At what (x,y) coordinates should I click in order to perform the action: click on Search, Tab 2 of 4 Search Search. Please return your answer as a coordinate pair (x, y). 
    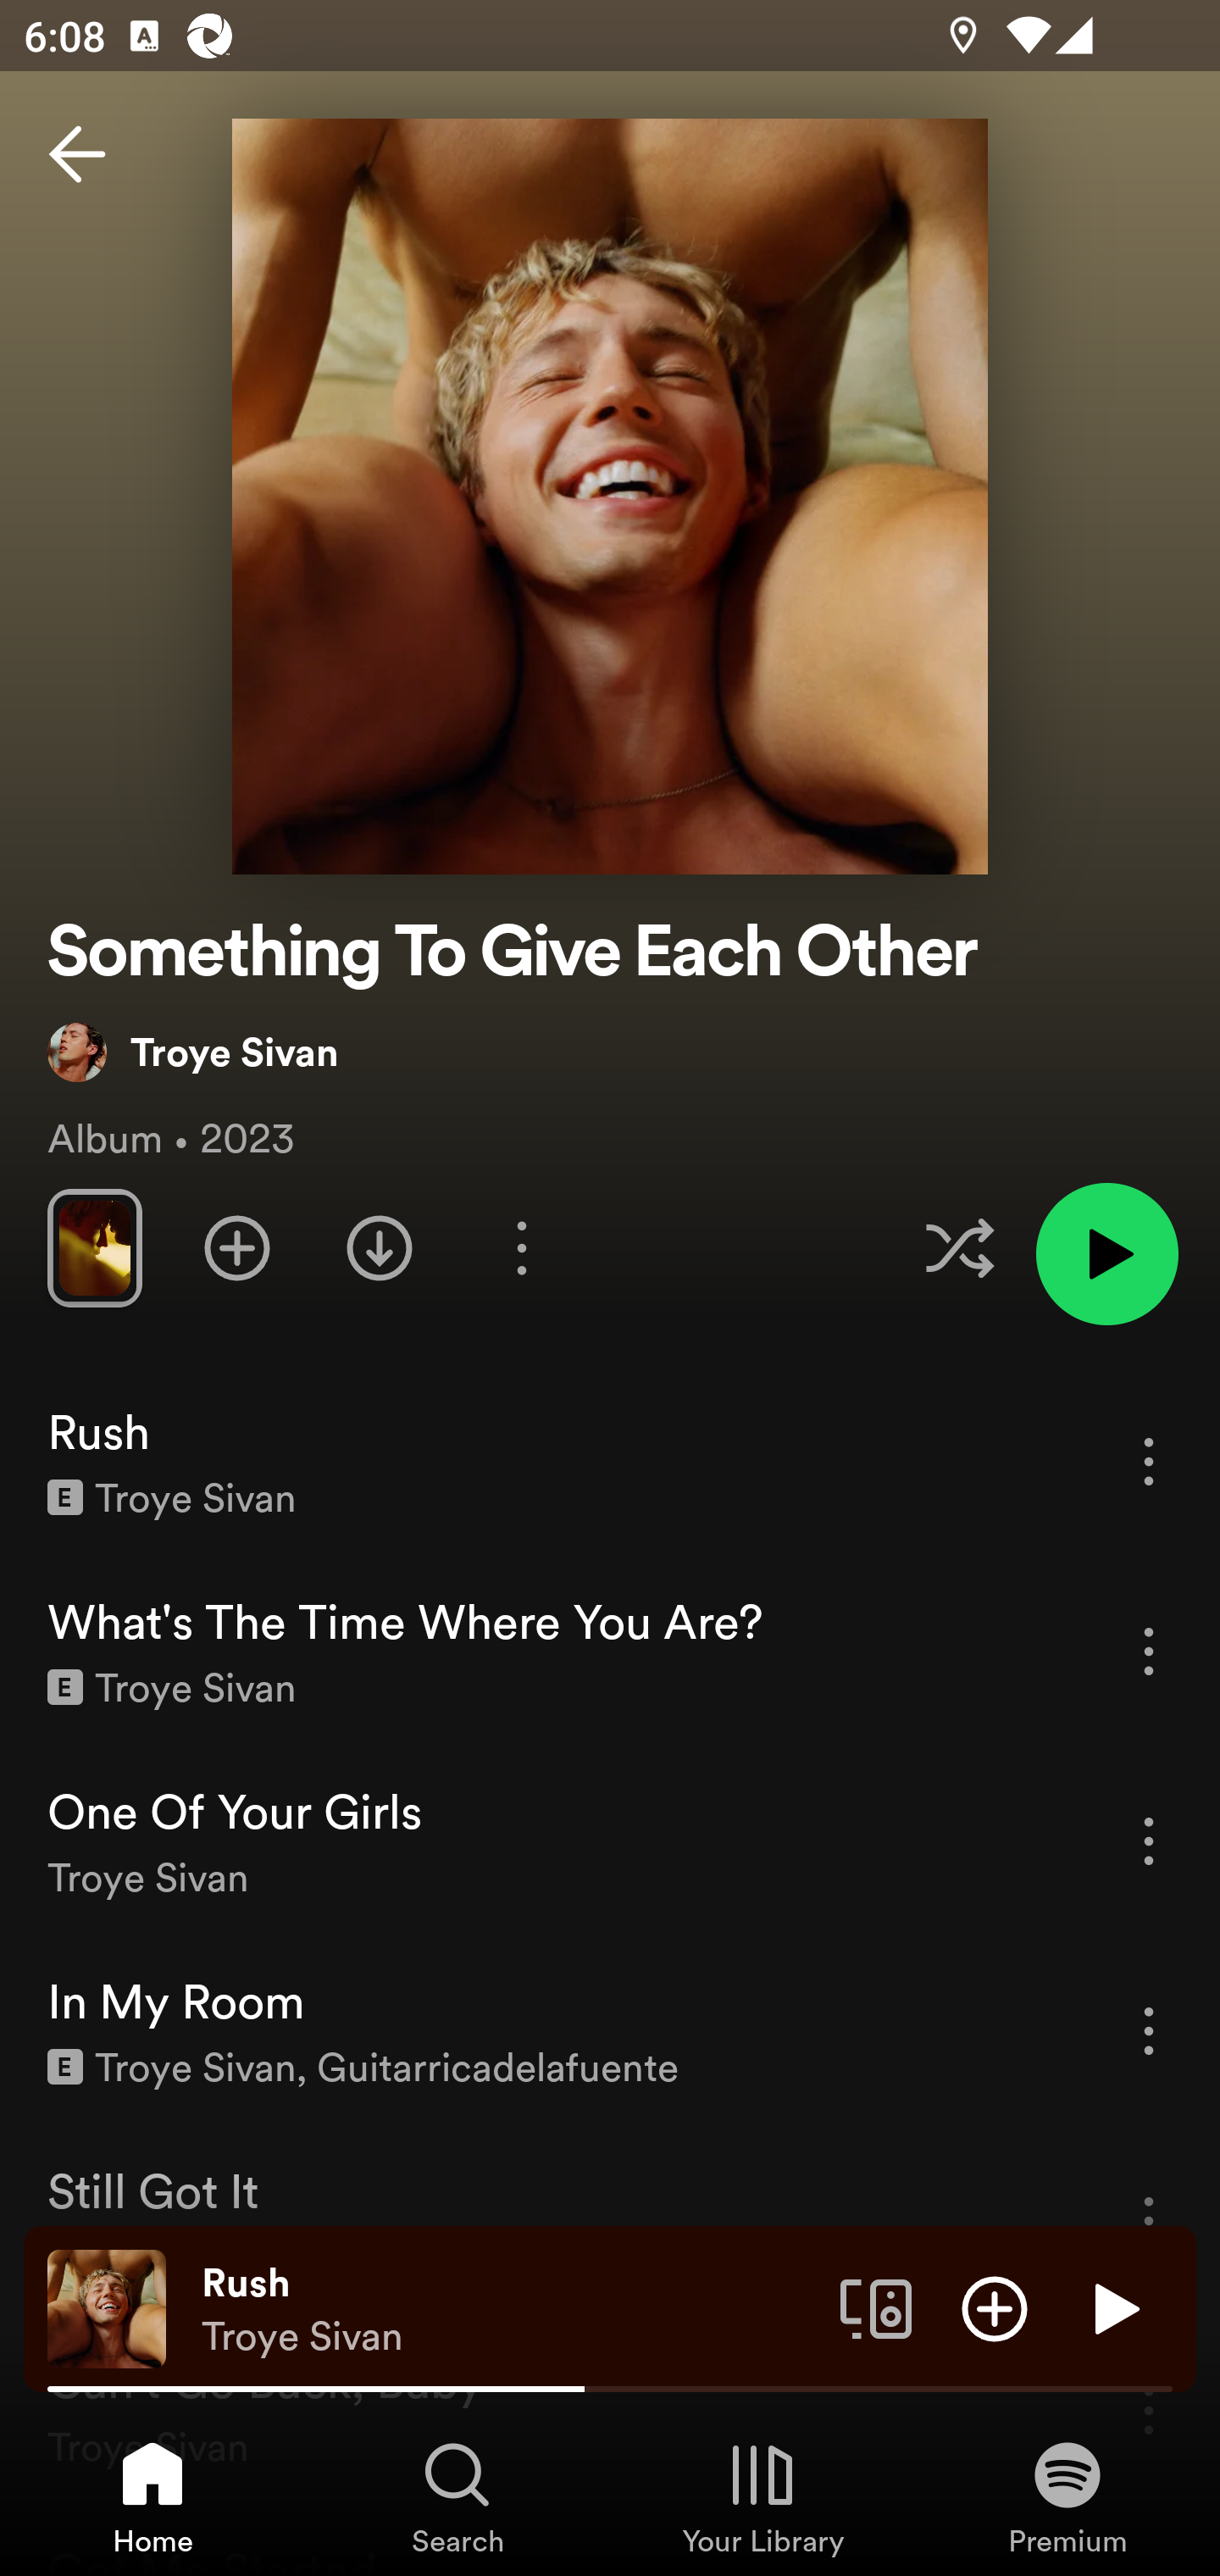
    Looking at the image, I should click on (457, 2496).